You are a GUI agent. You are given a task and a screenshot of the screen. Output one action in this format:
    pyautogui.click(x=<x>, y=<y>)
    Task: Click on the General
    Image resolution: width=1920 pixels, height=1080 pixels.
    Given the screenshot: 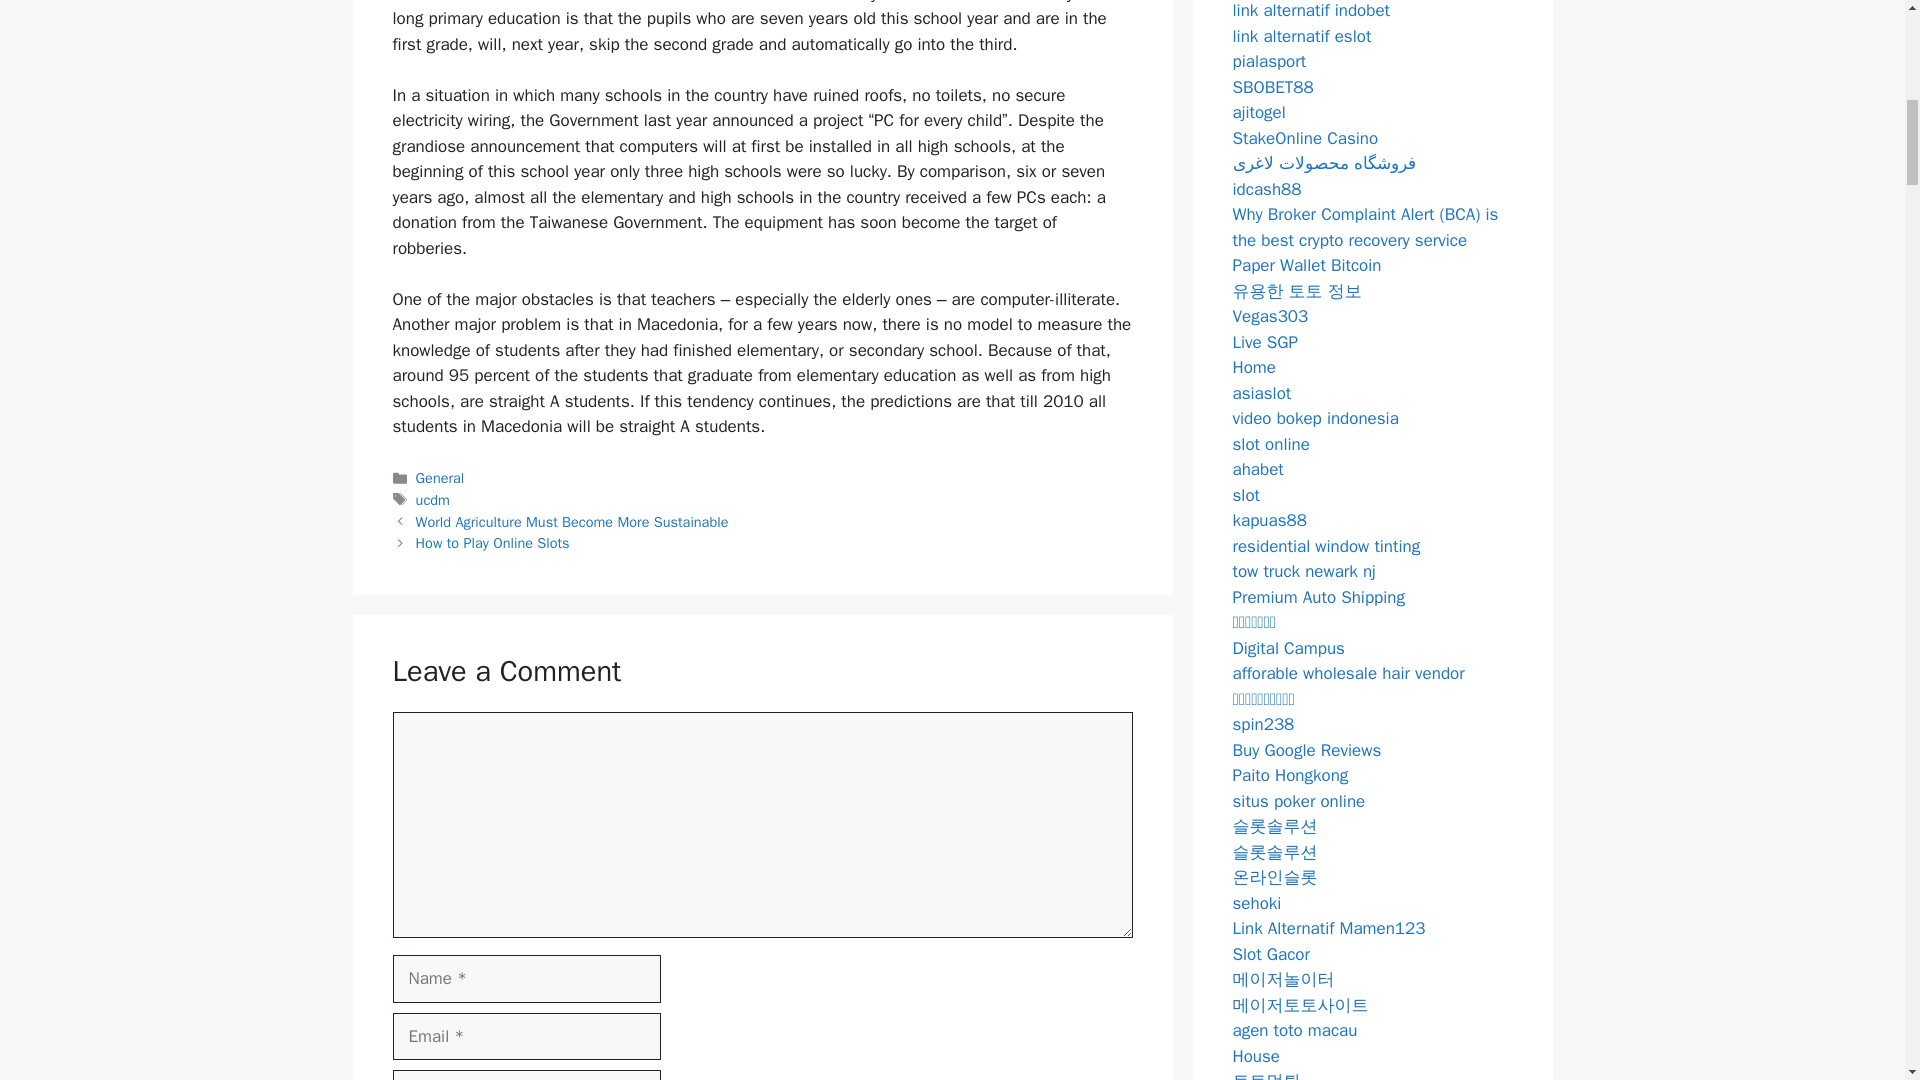 What is the action you would take?
    pyautogui.click(x=440, y=478)
    